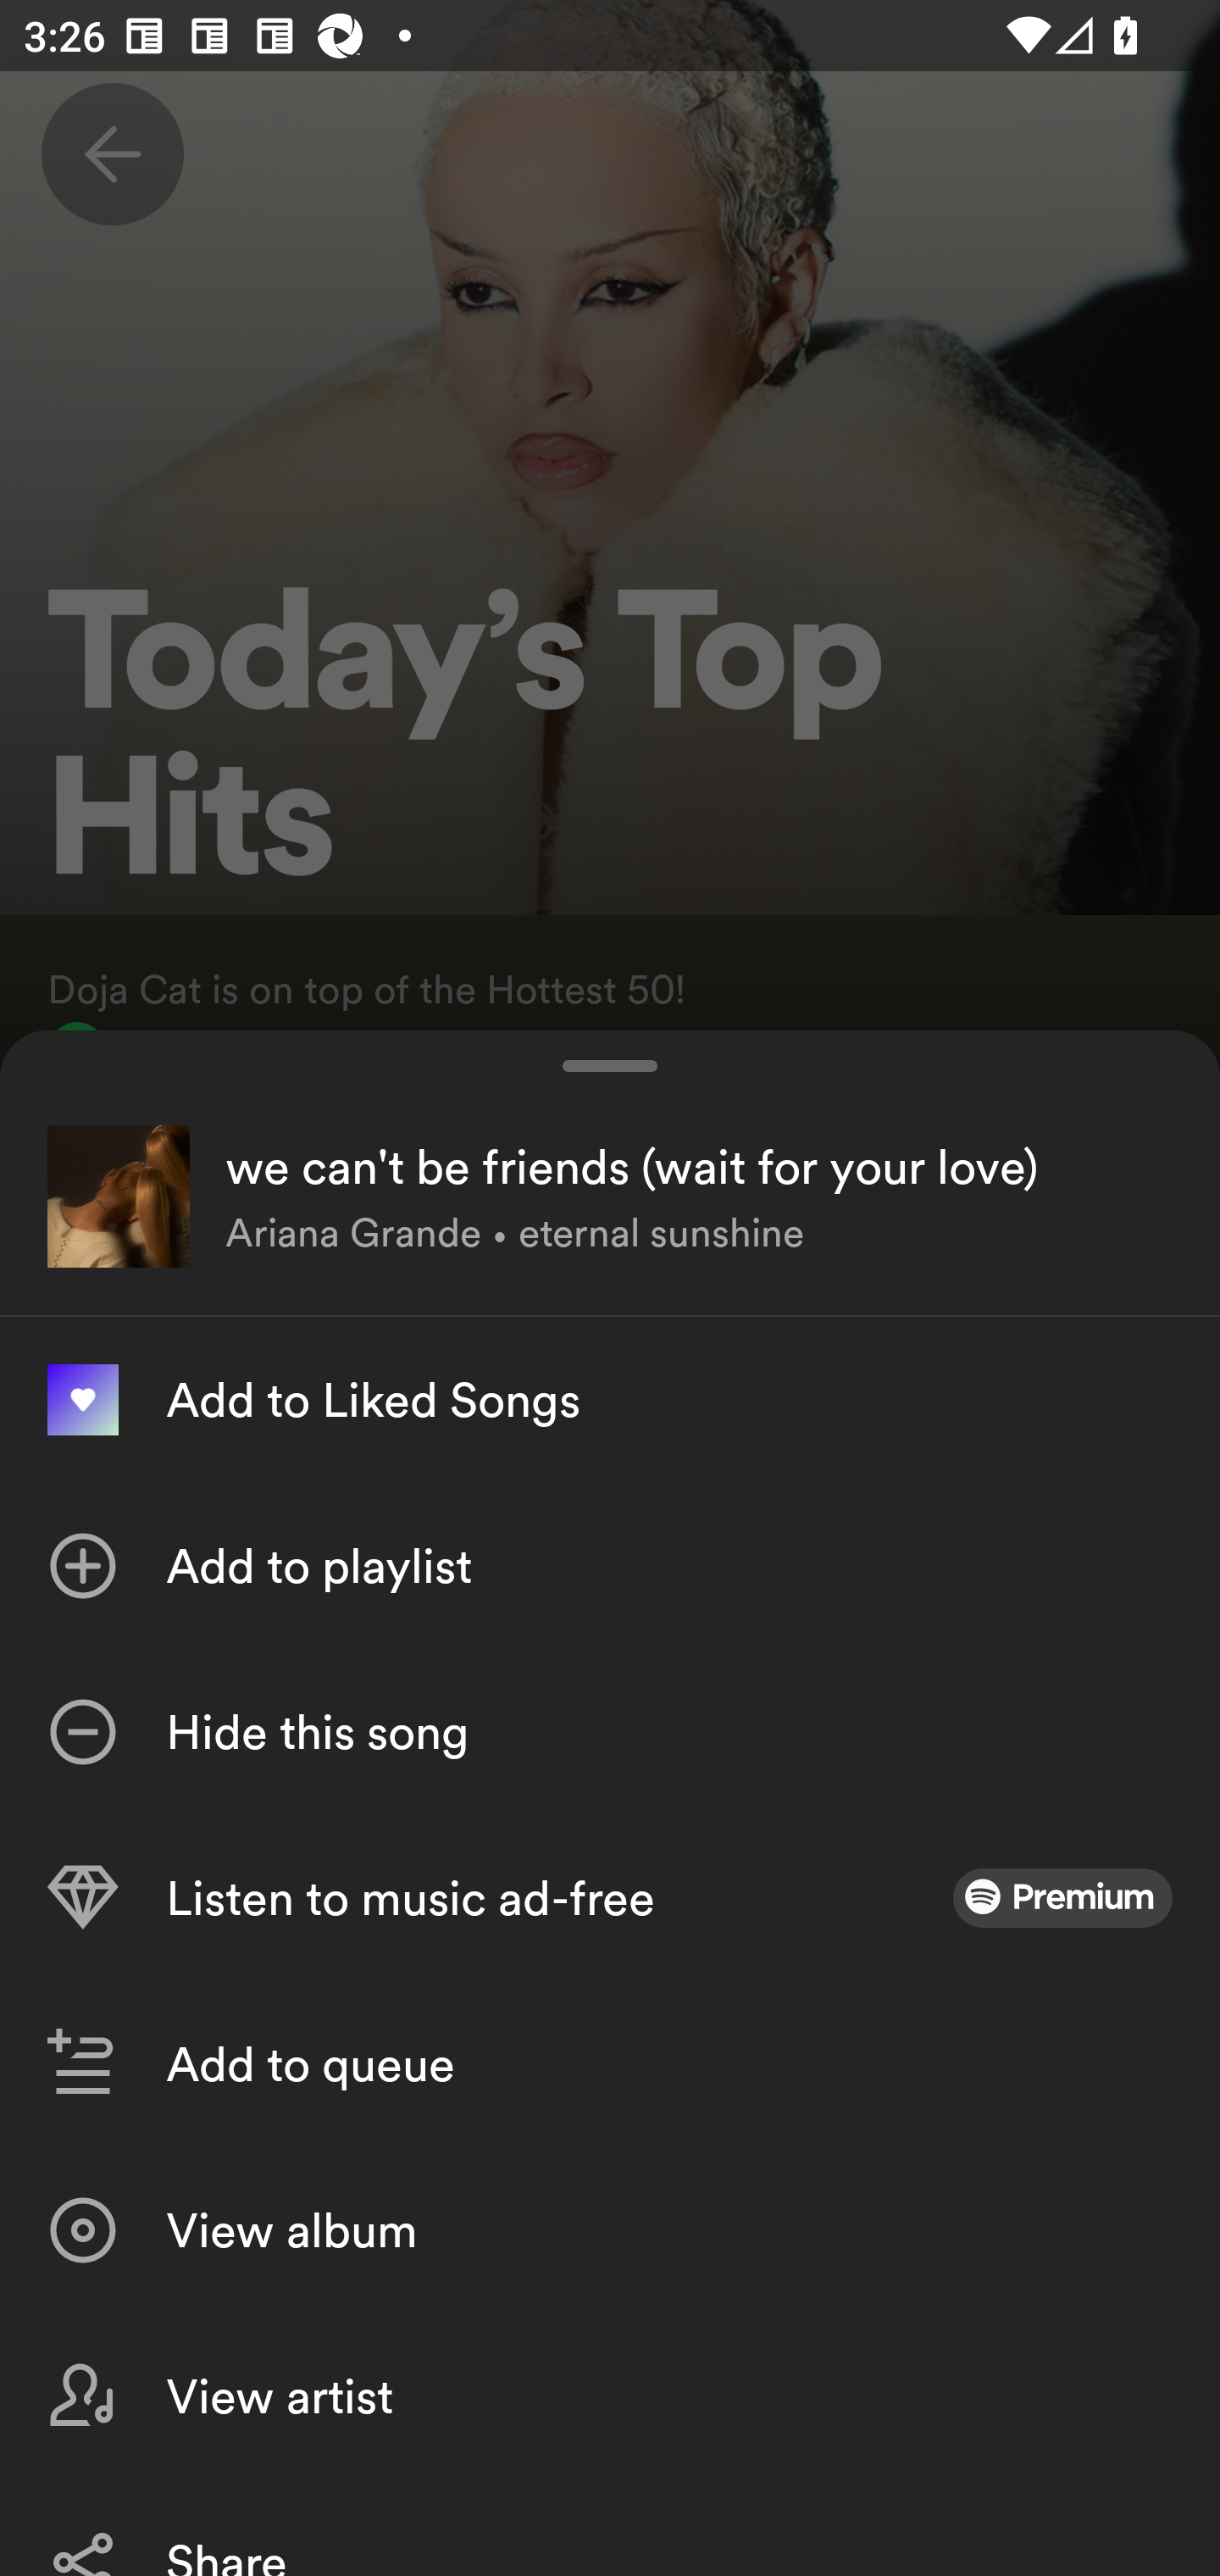 The image size is (1220, 2576). What do you see at coordinates (610, 2395) in the screenshot?
I see `View artist` at bounding box center [610, 2395].